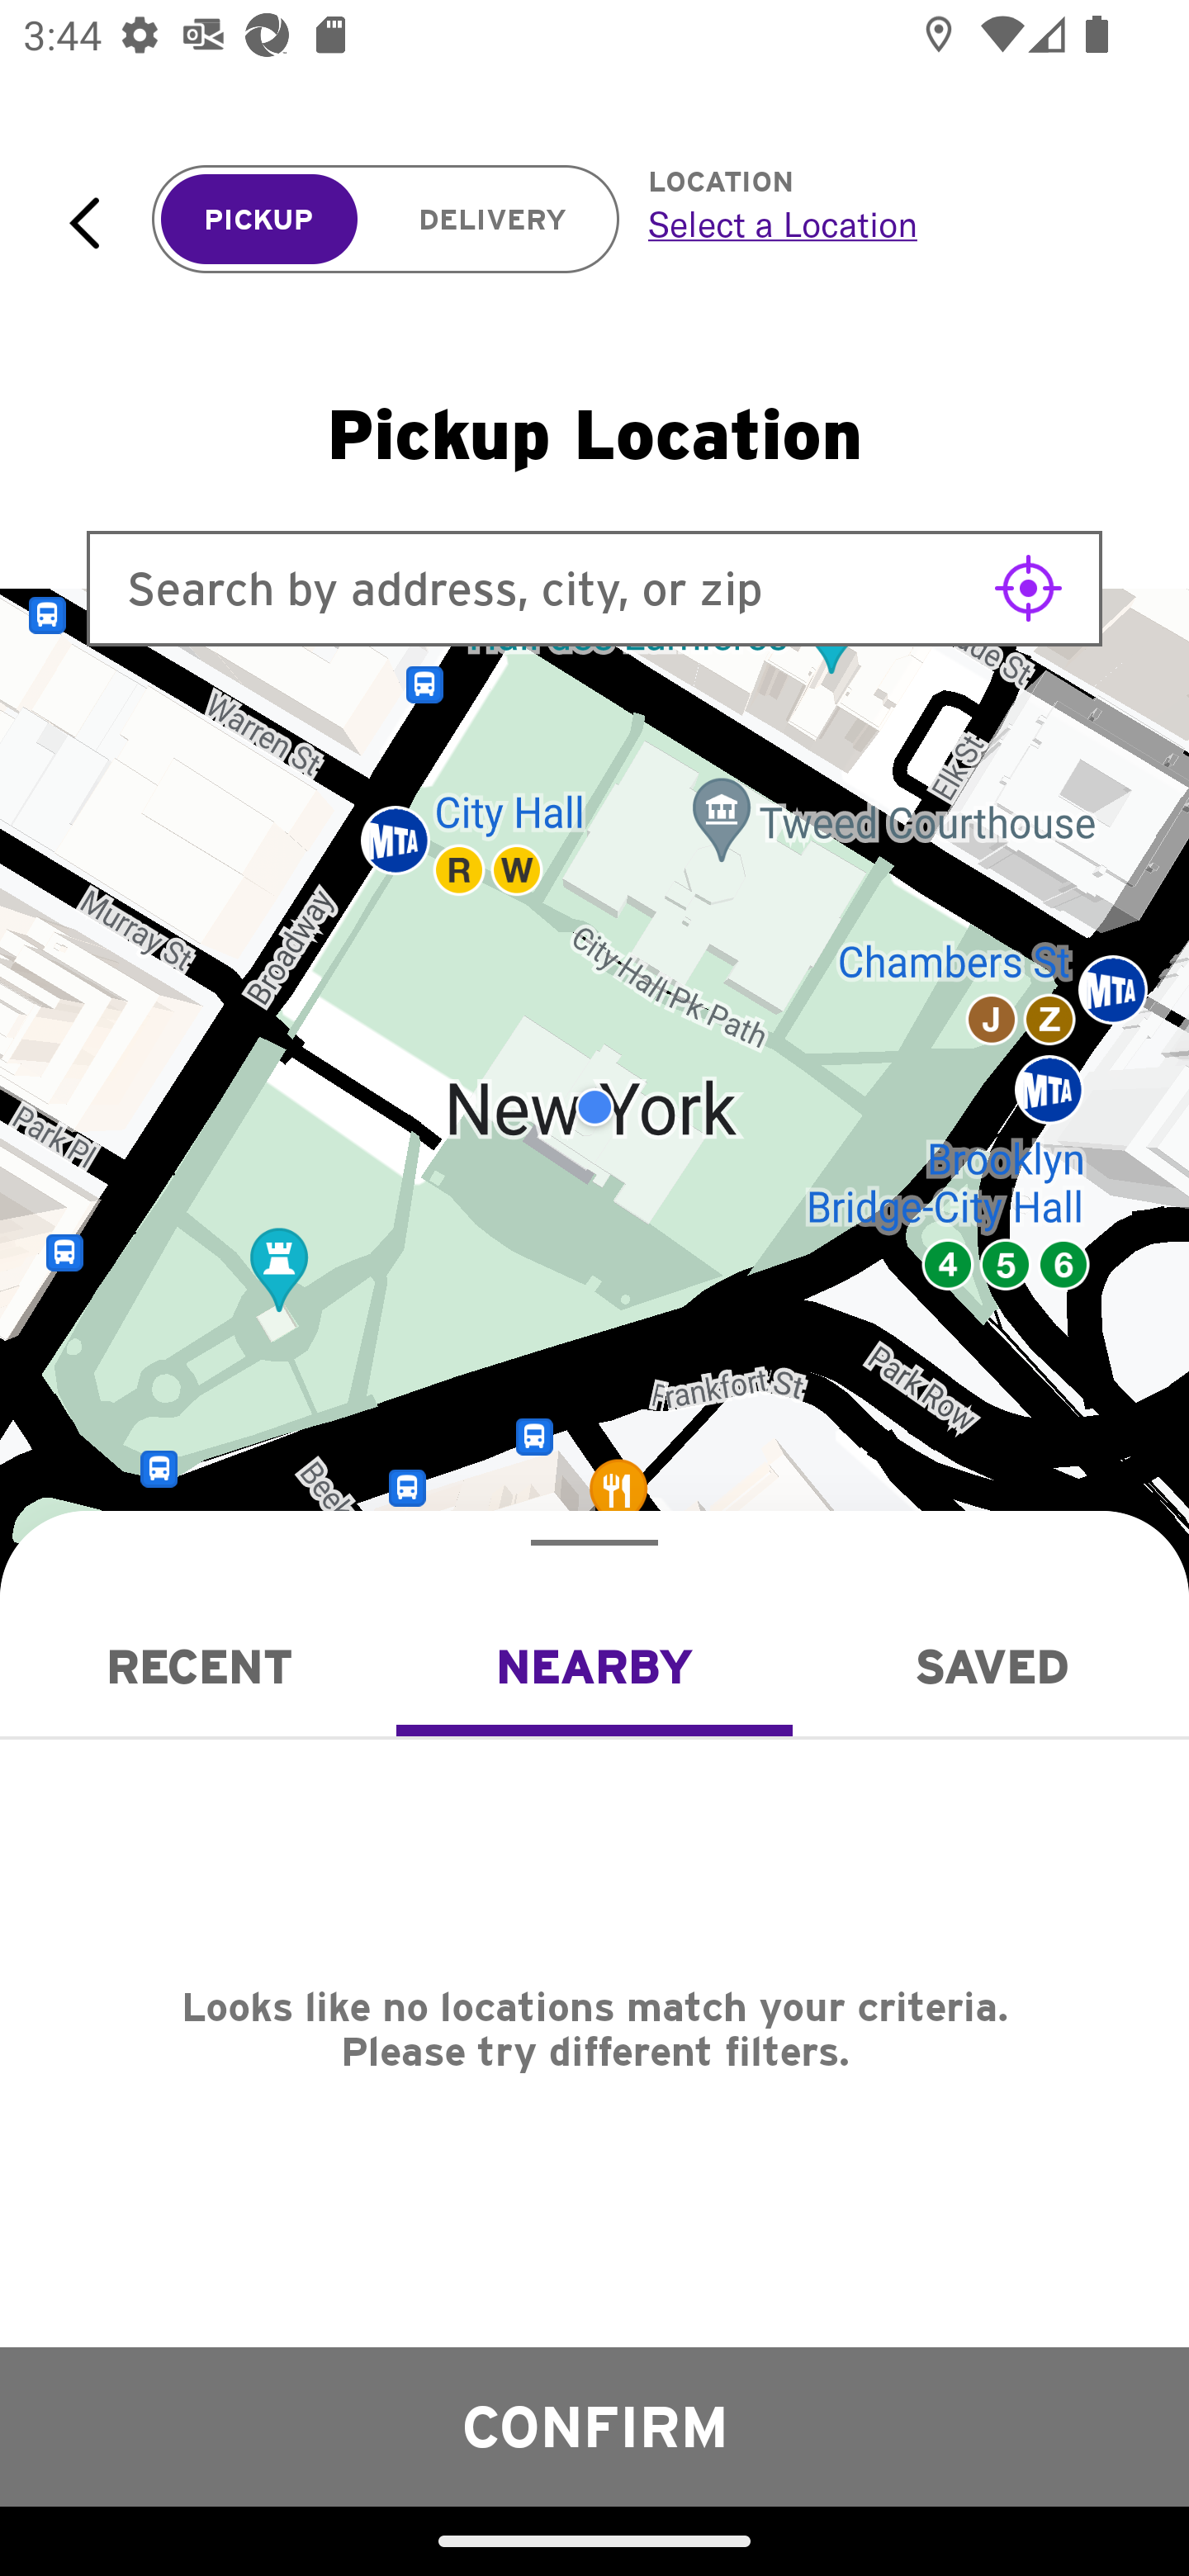  Describe the element at coordinates (882, 224) in the screenshot. I see `Select a Location` at that location.